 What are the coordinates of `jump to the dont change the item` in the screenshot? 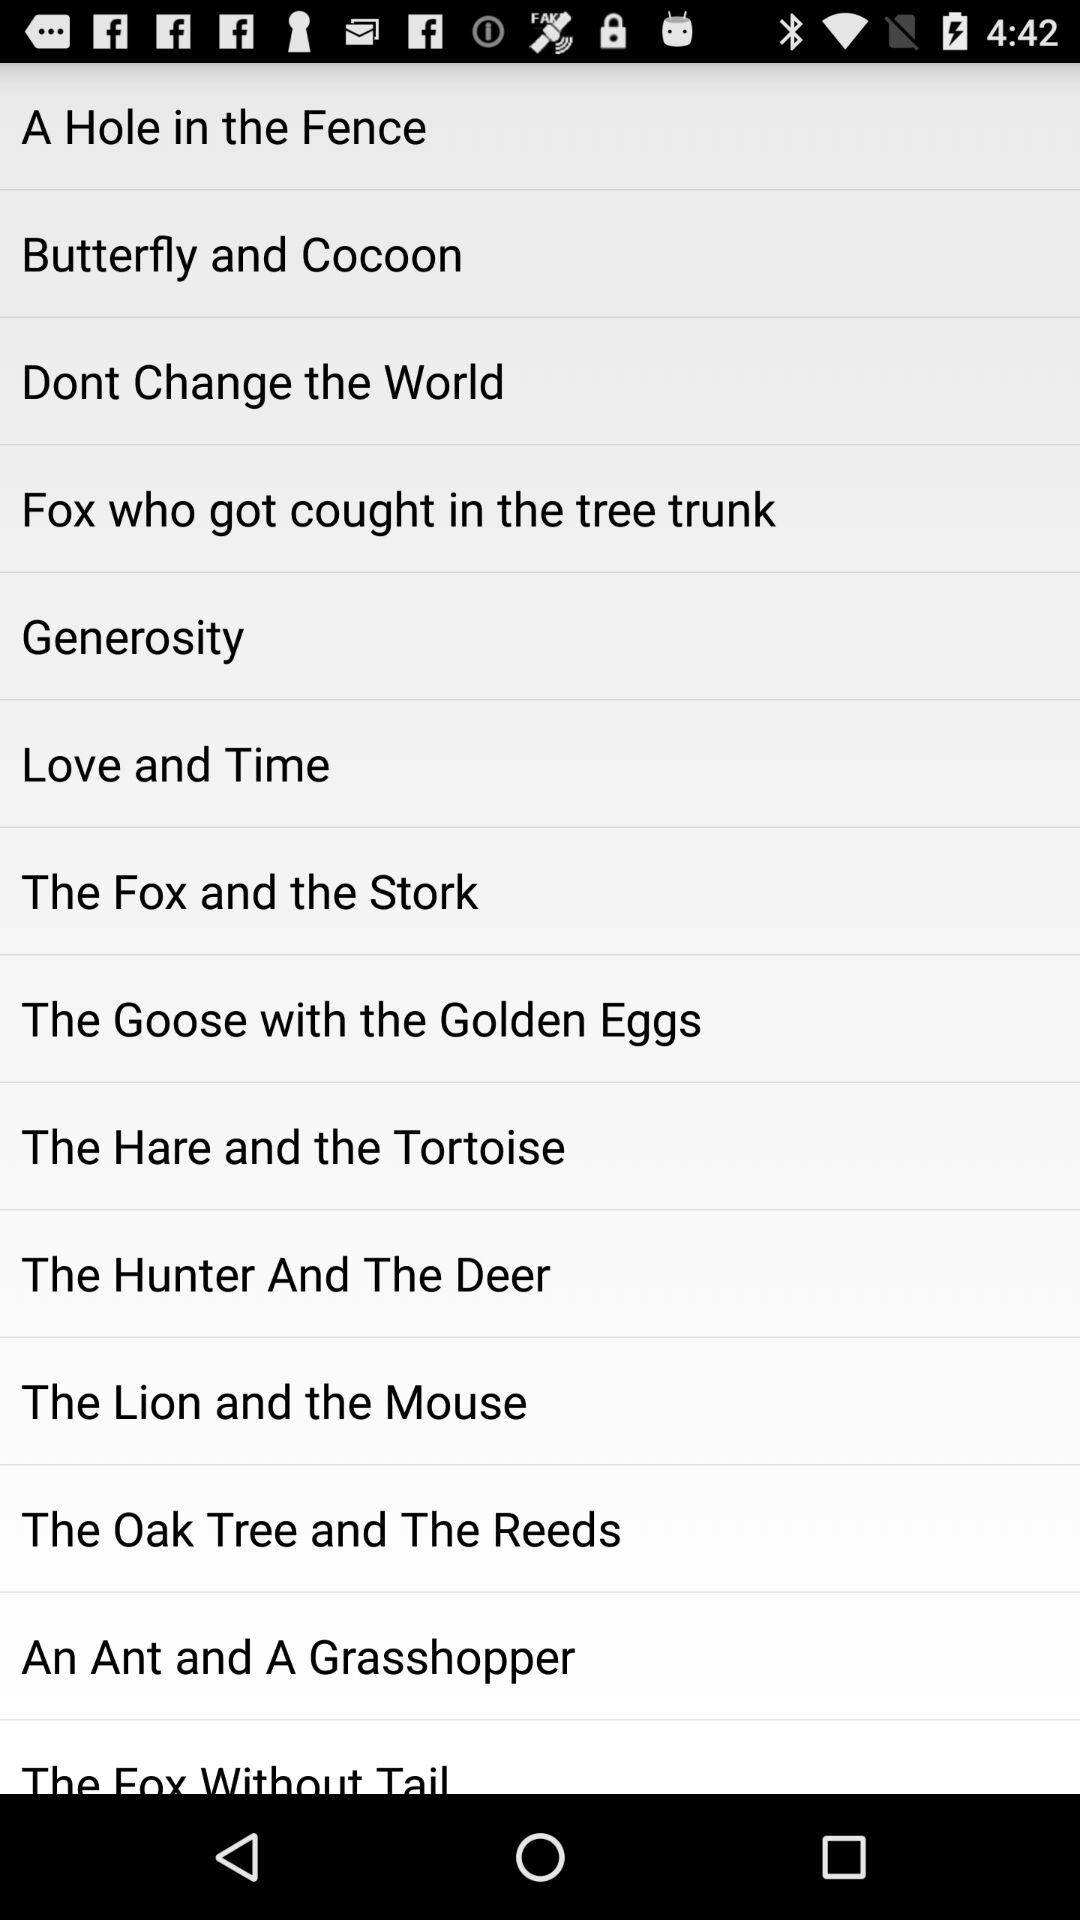 It's located at (540, 381).